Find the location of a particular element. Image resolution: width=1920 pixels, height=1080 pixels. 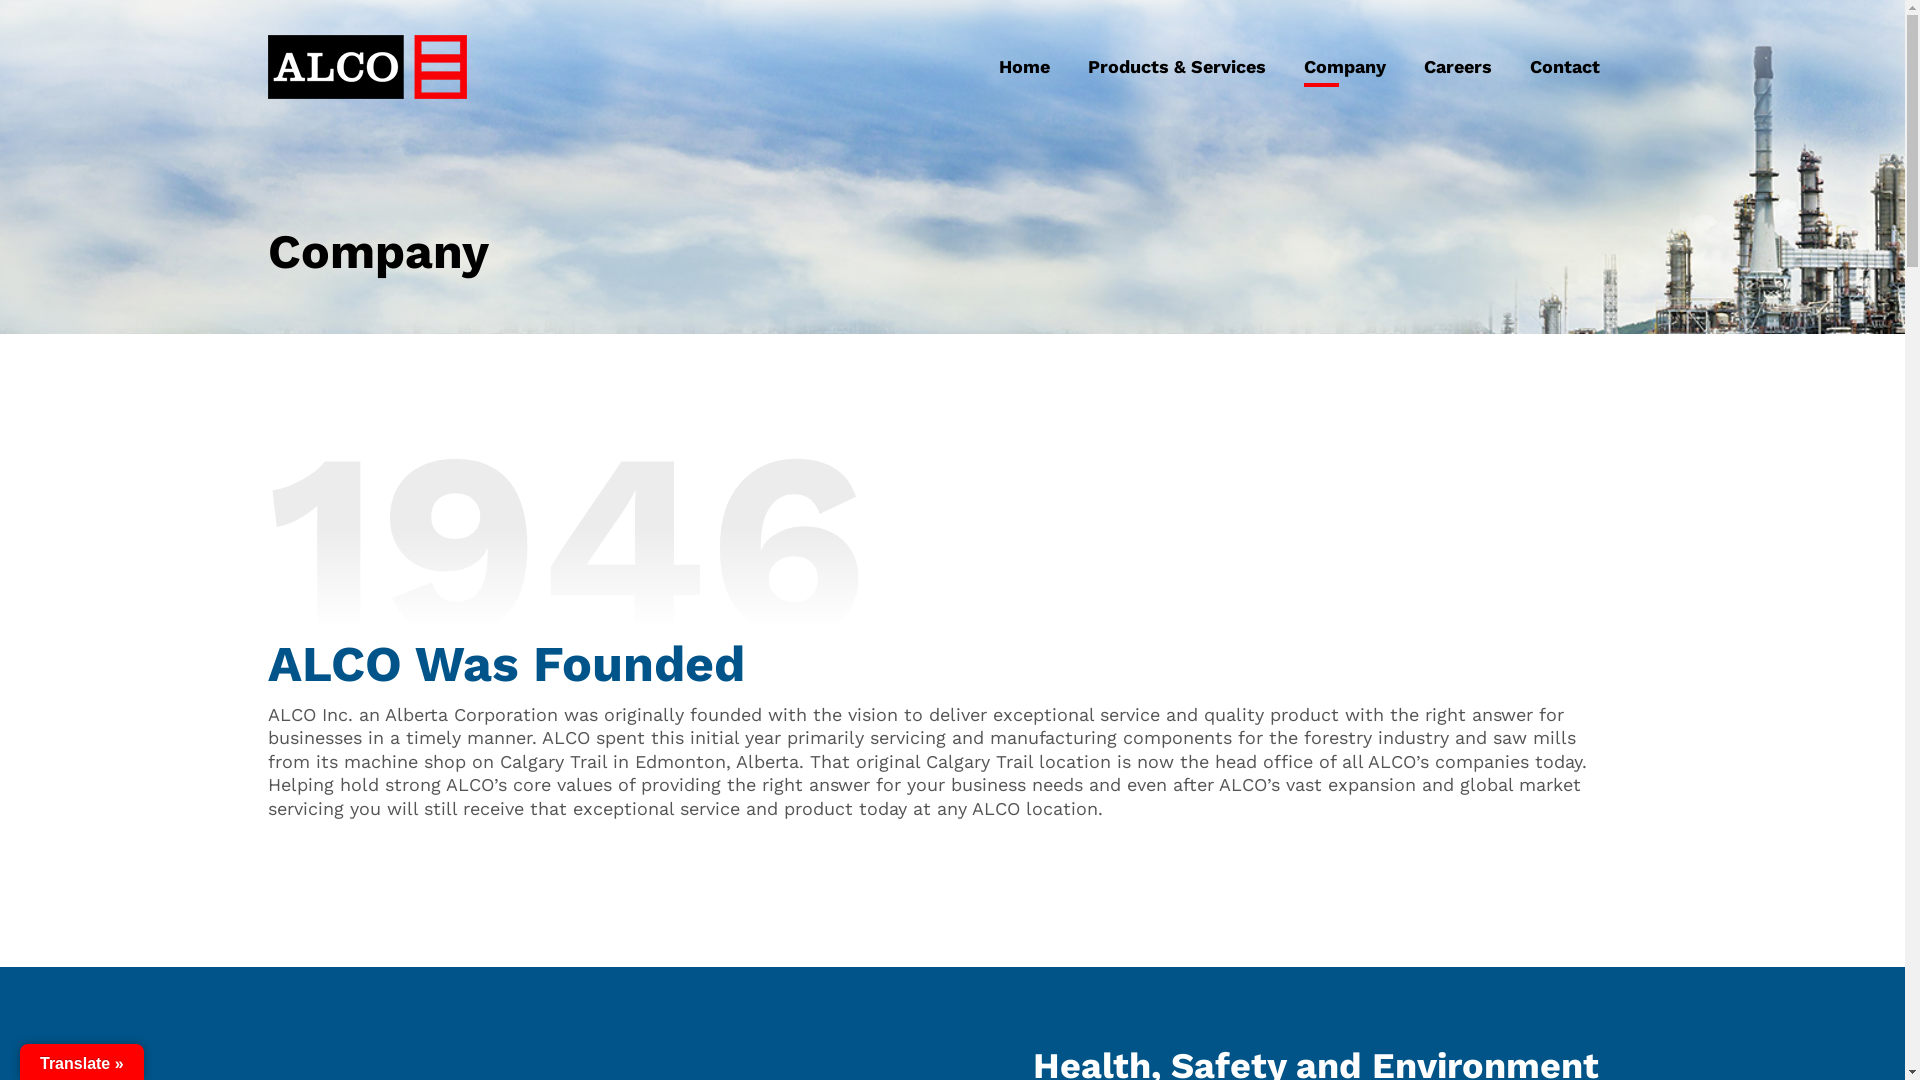

Company is located at coordinates (1344, 67).